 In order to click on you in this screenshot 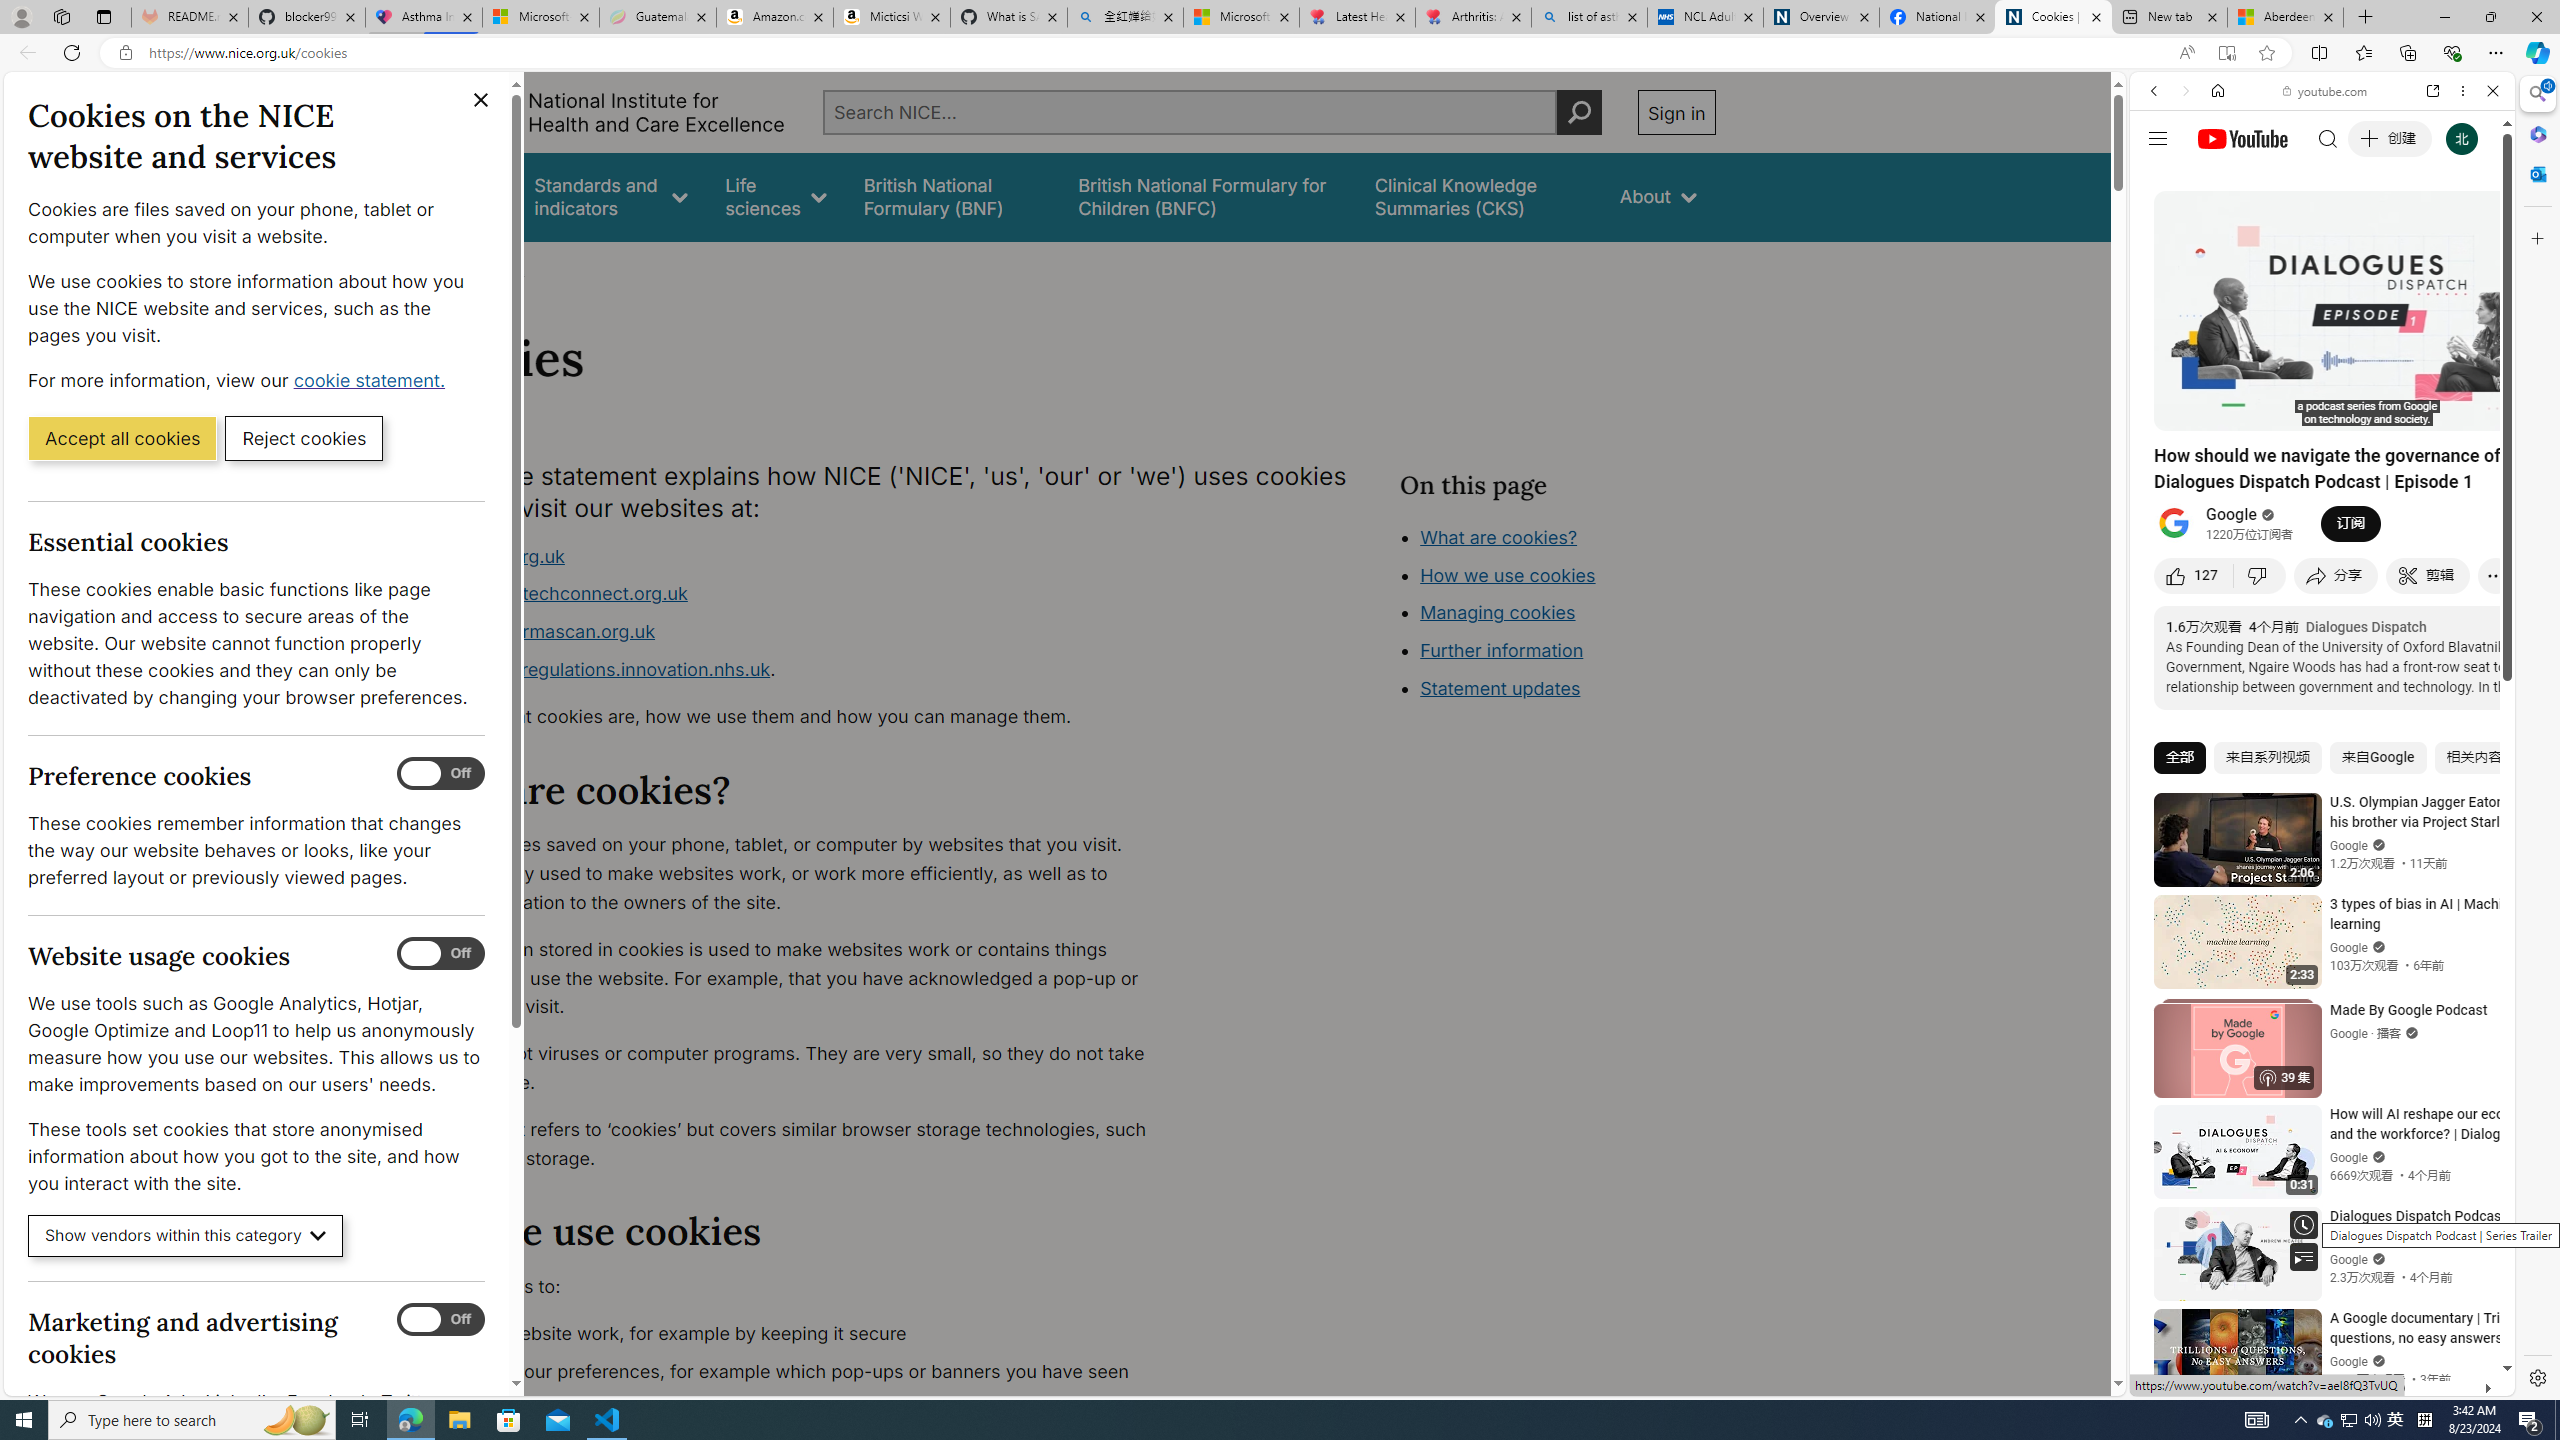, I will do `click(2314, 1328)`.